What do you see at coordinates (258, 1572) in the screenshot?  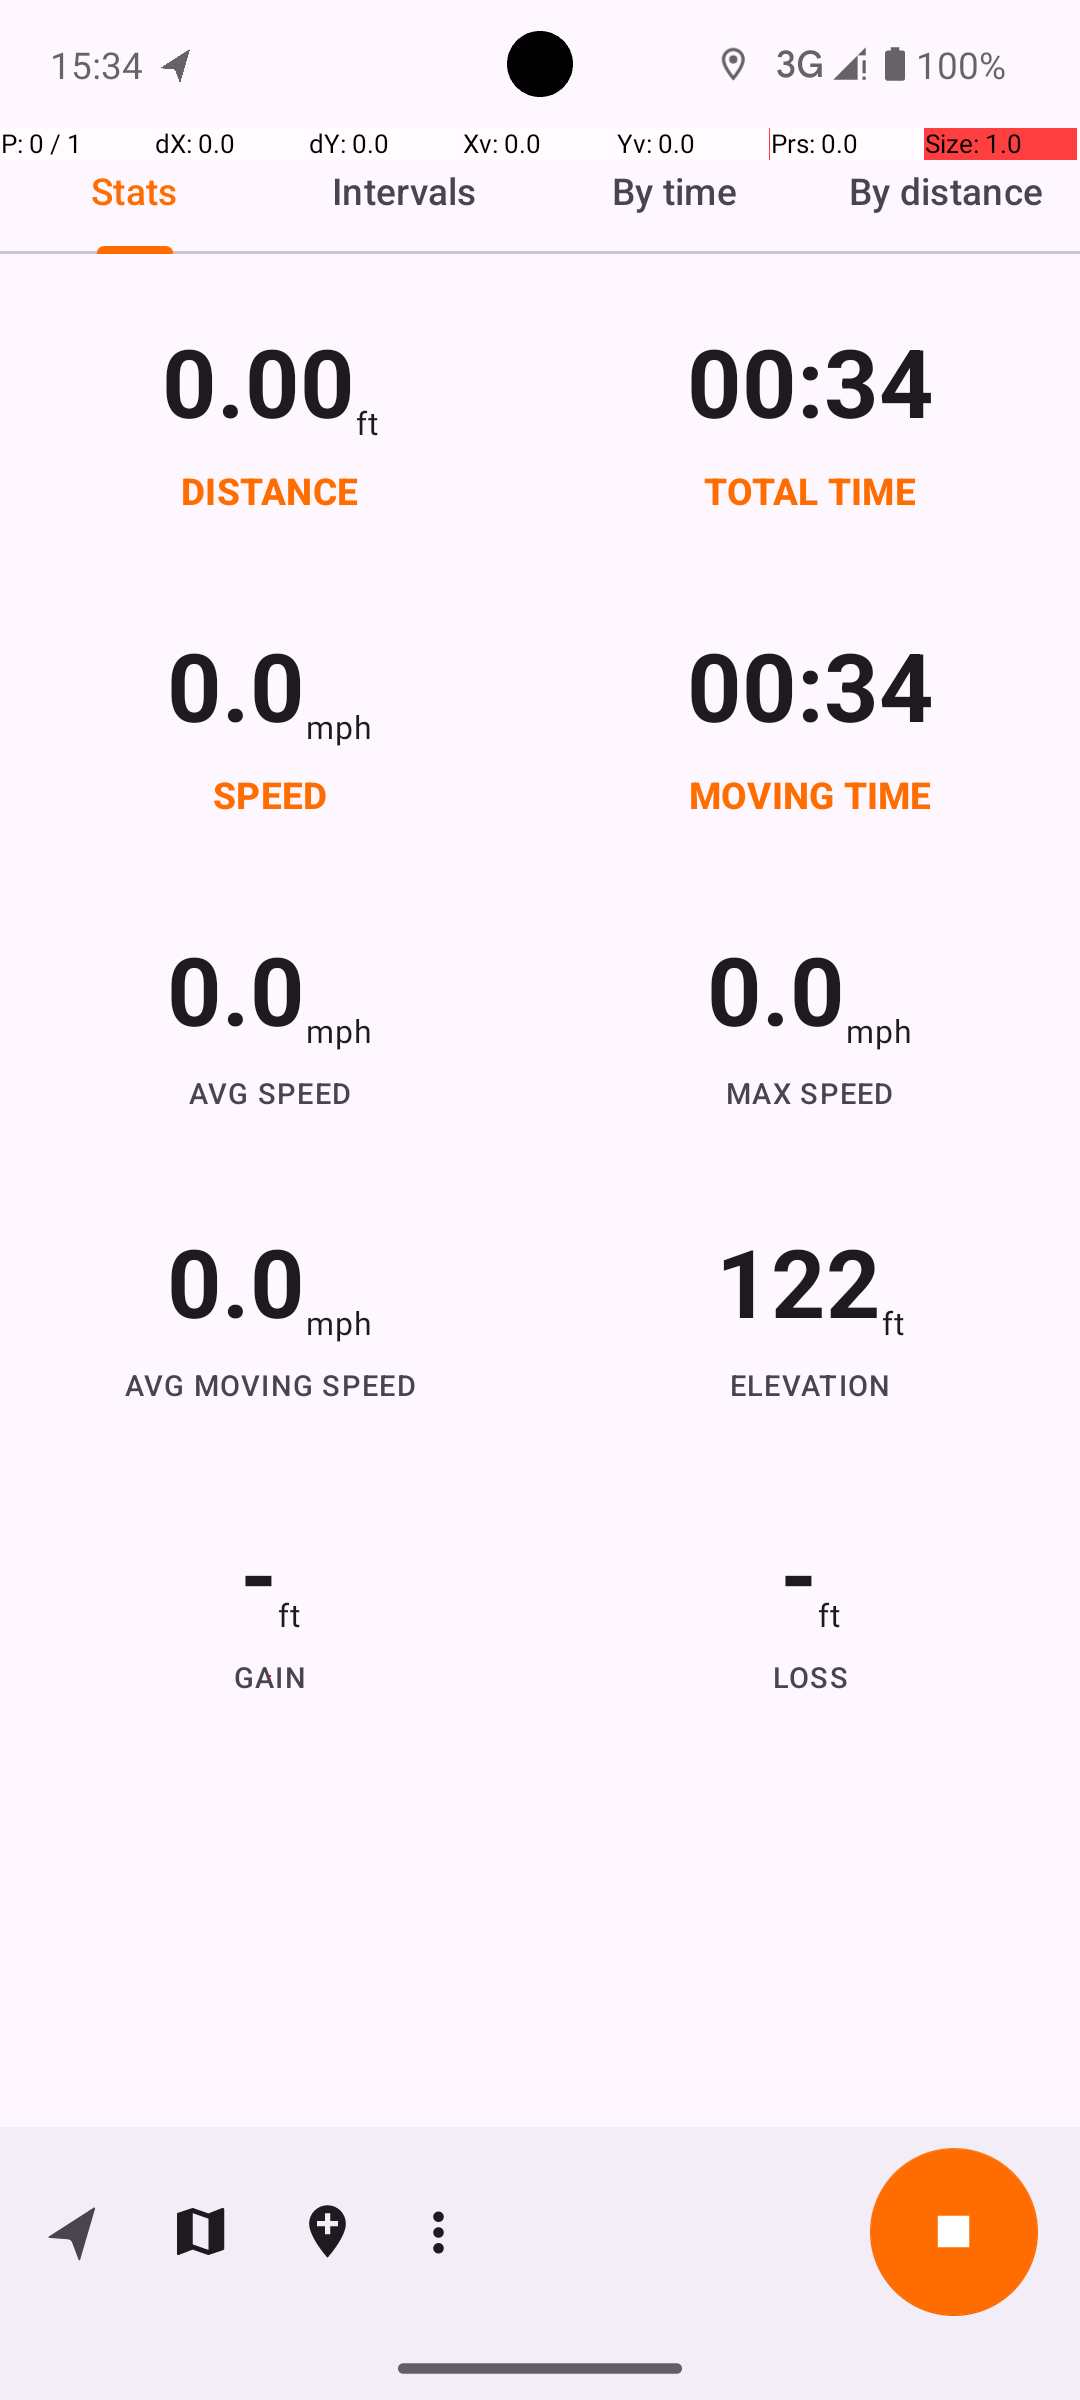 I see `-` at bounding box center [258, 1572].